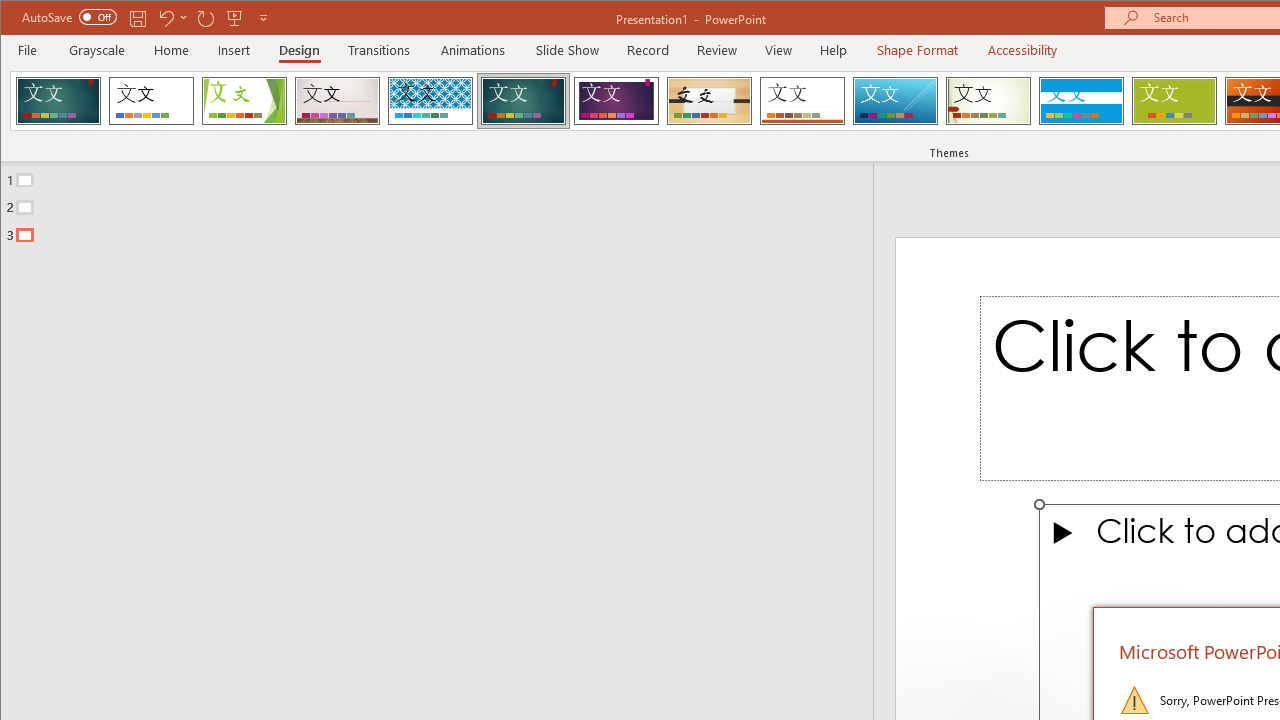 Image resolution: width=1280 pixels, height=720 pixels. What do you see at coordinates (802, 100) in the screenshot?
I see `Retrospect` at bounding box center [802, 100].